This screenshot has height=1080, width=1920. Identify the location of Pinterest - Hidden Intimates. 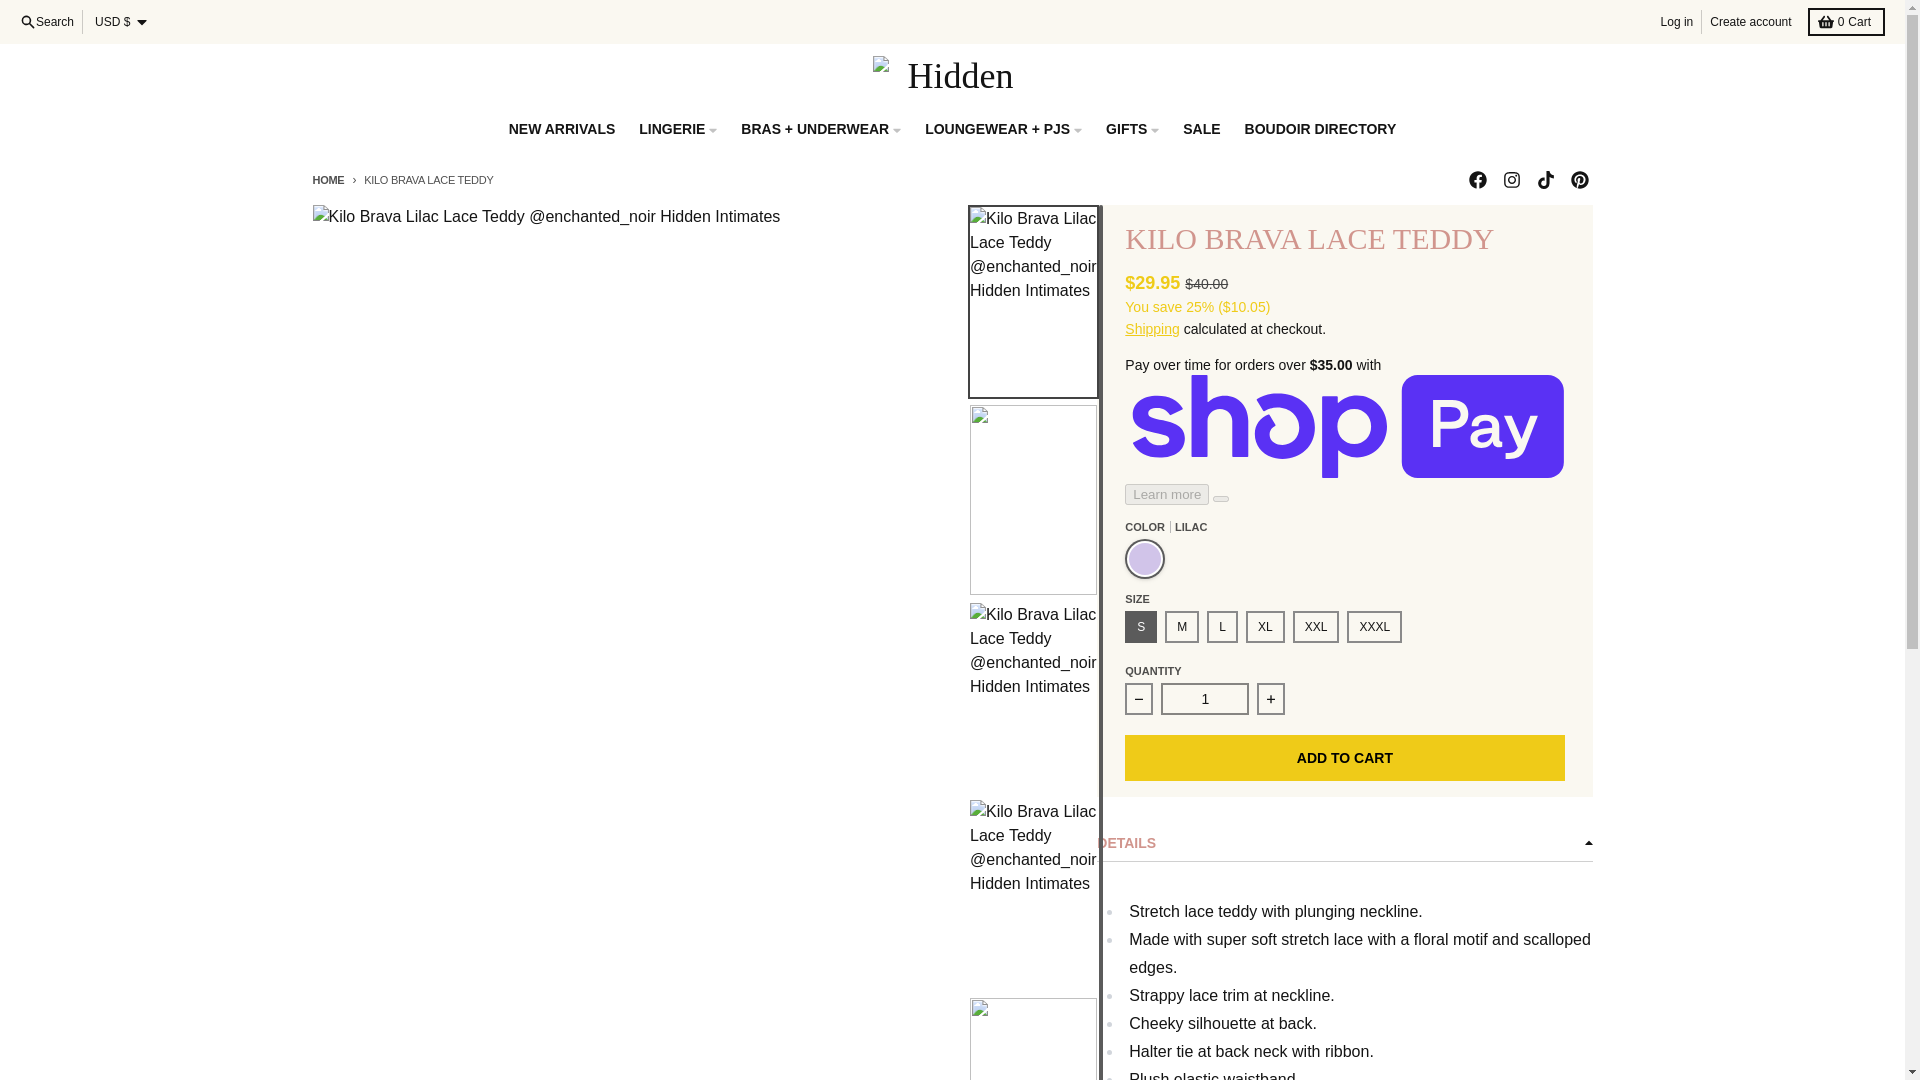
(1578, 180).